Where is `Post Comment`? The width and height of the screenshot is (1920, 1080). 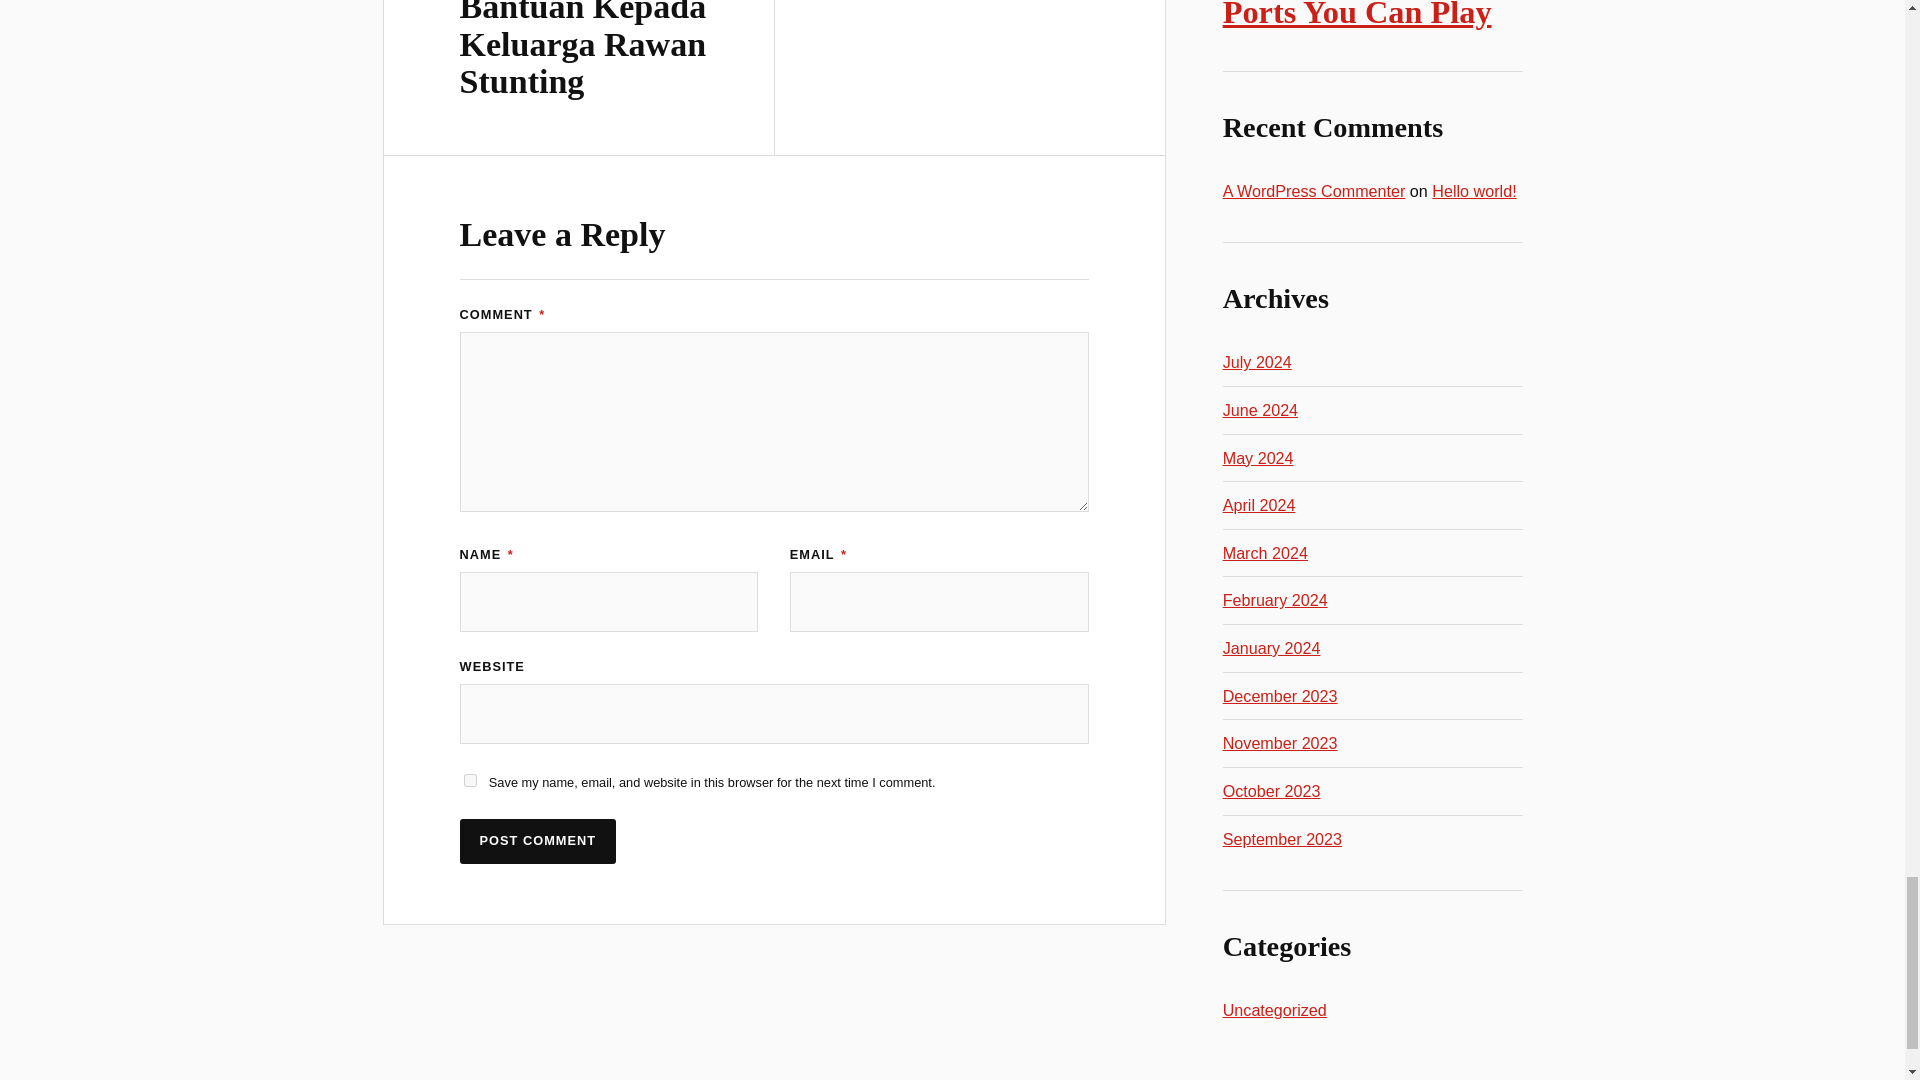
Post Comment is located at coordinates (538, 841).